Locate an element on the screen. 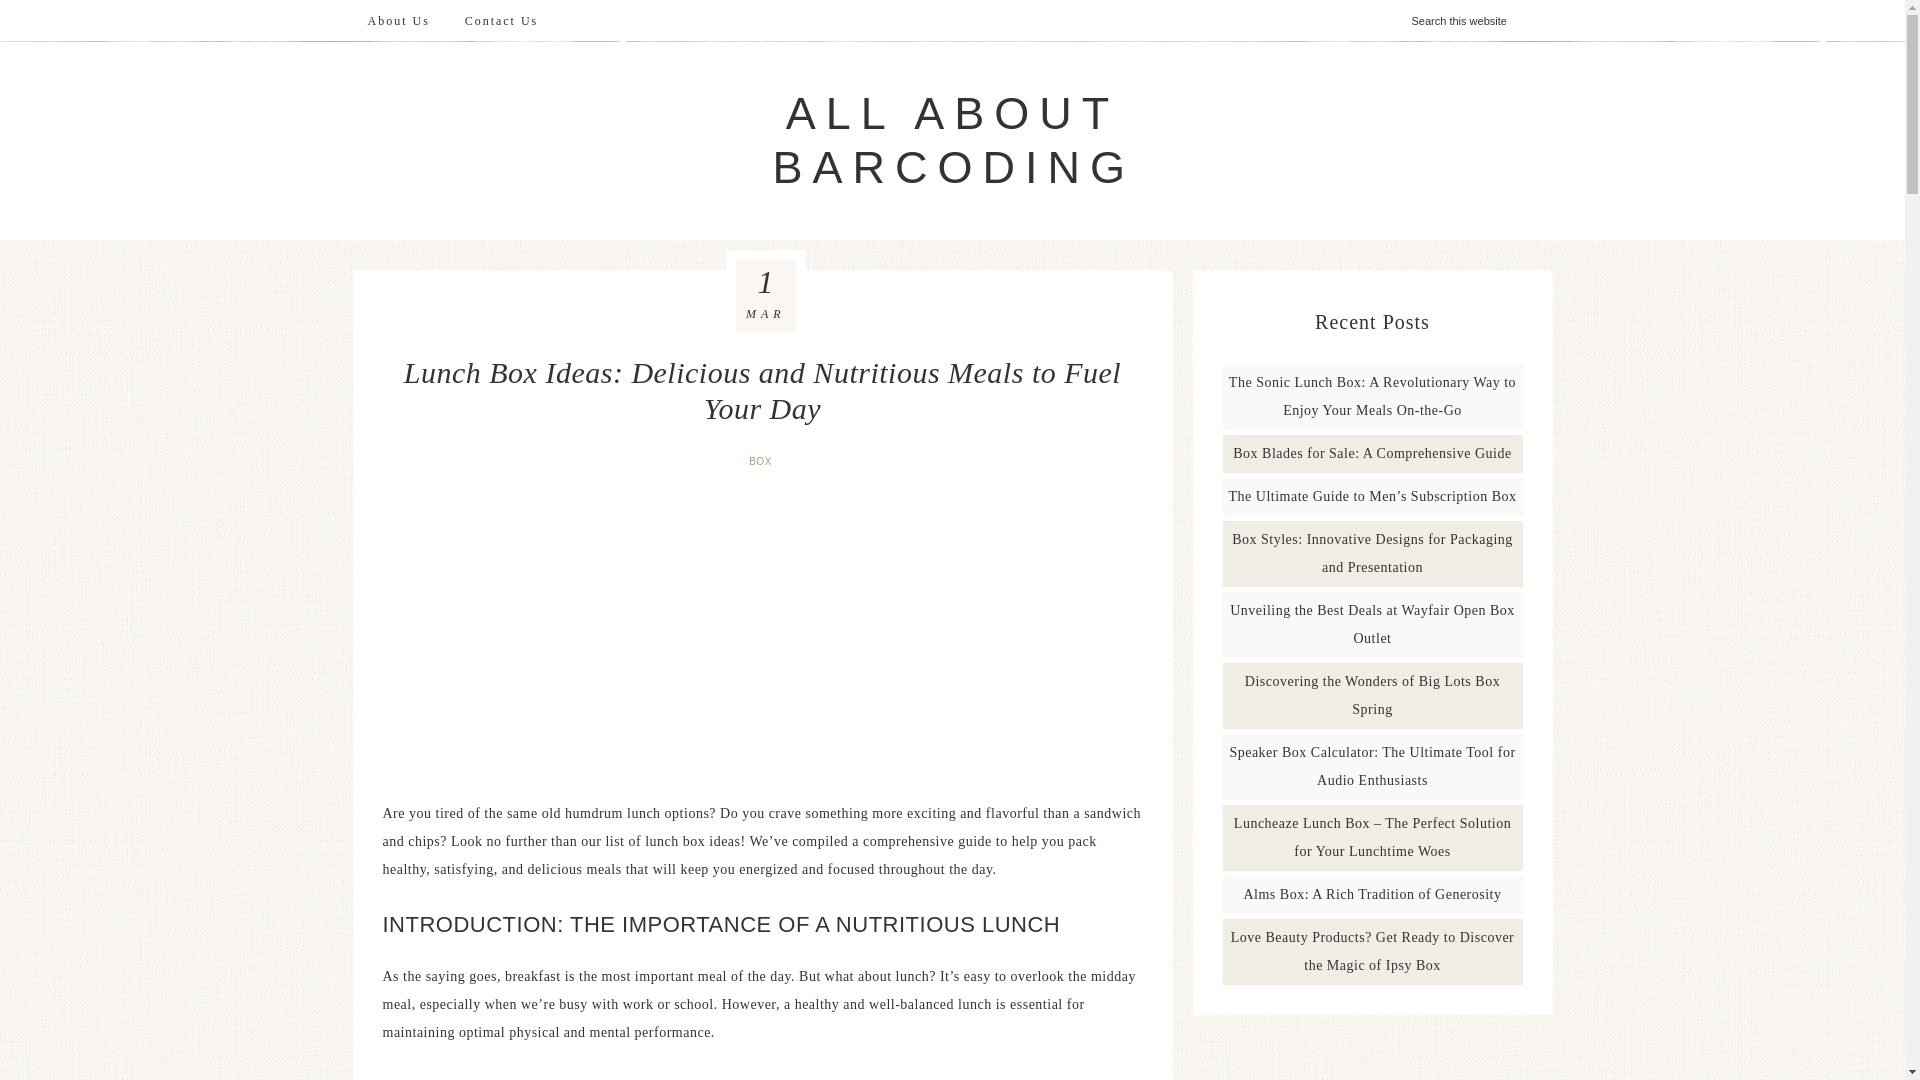 This screenshot has width=1920, height=1080. Box Blades for Sale: A Comprehensive Guide is located at coordinates (1372, 454).